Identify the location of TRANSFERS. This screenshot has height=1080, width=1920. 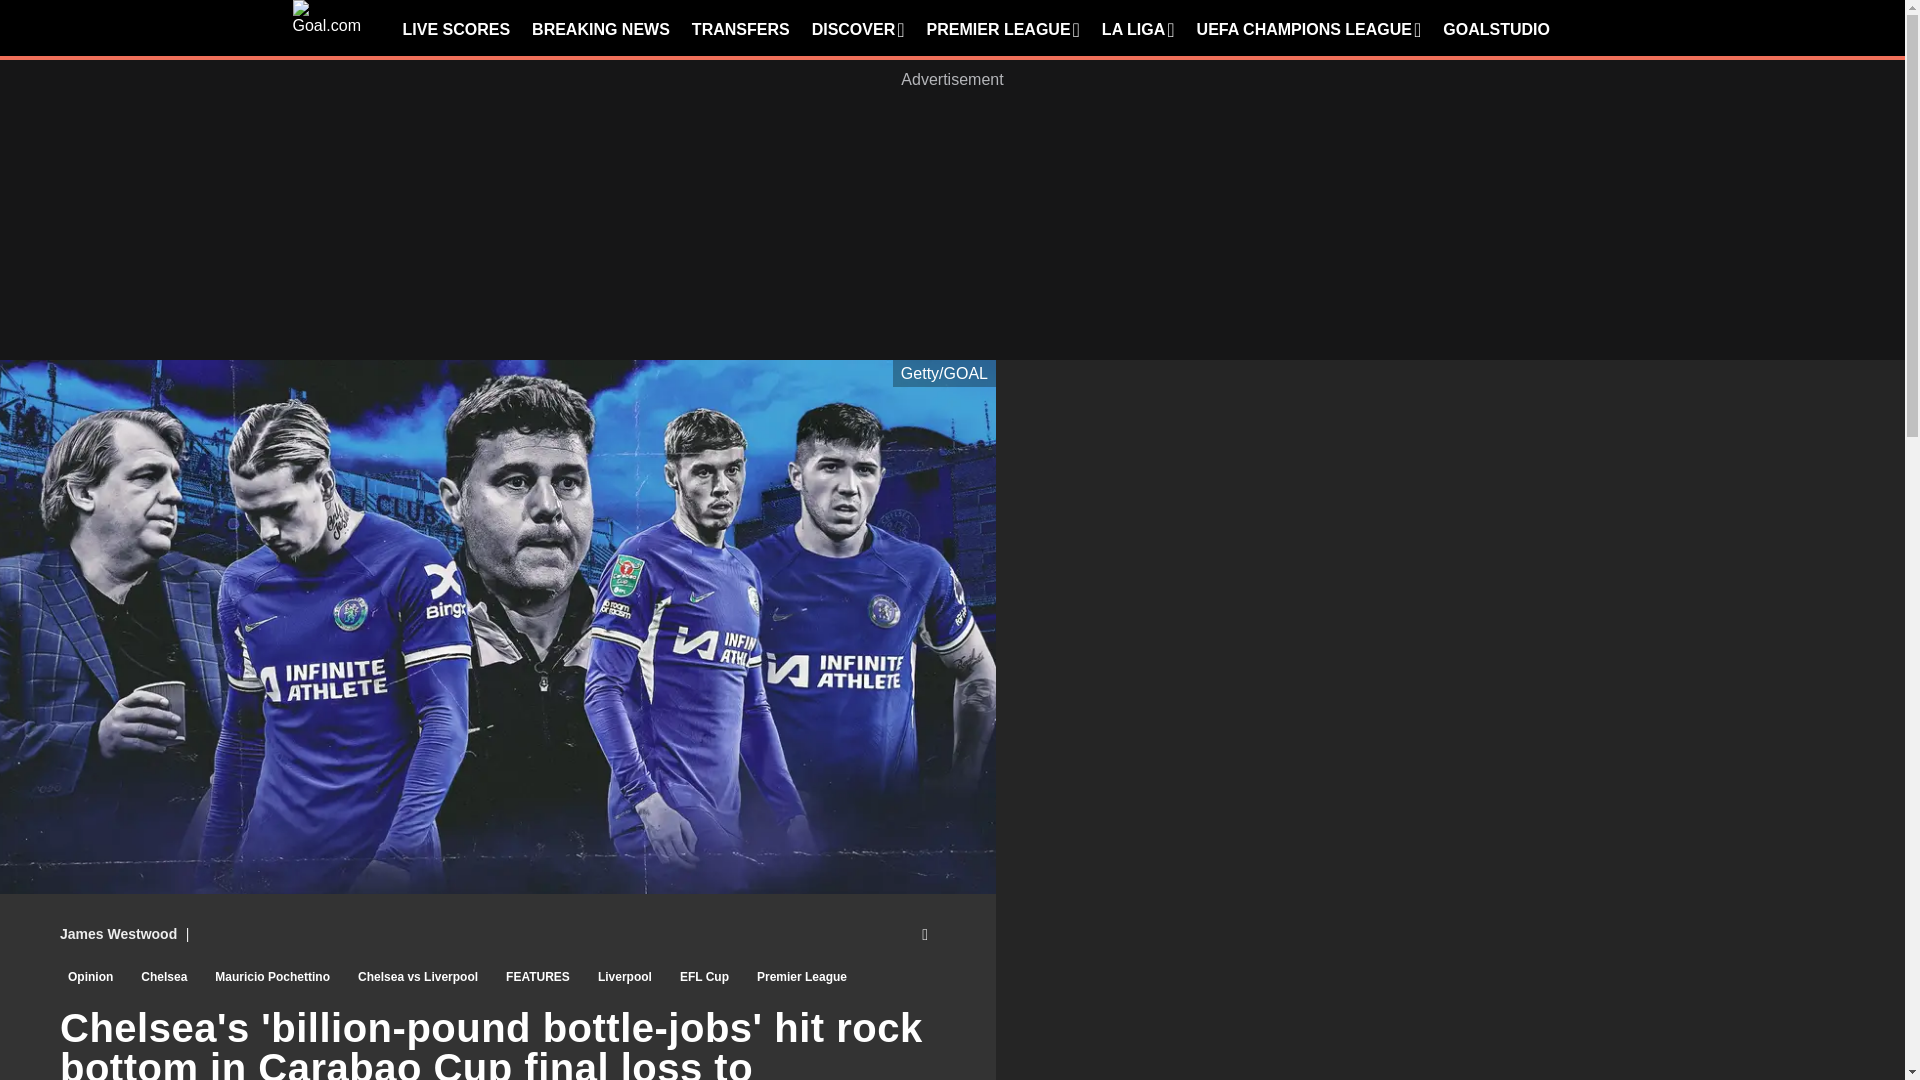
(740, 30).